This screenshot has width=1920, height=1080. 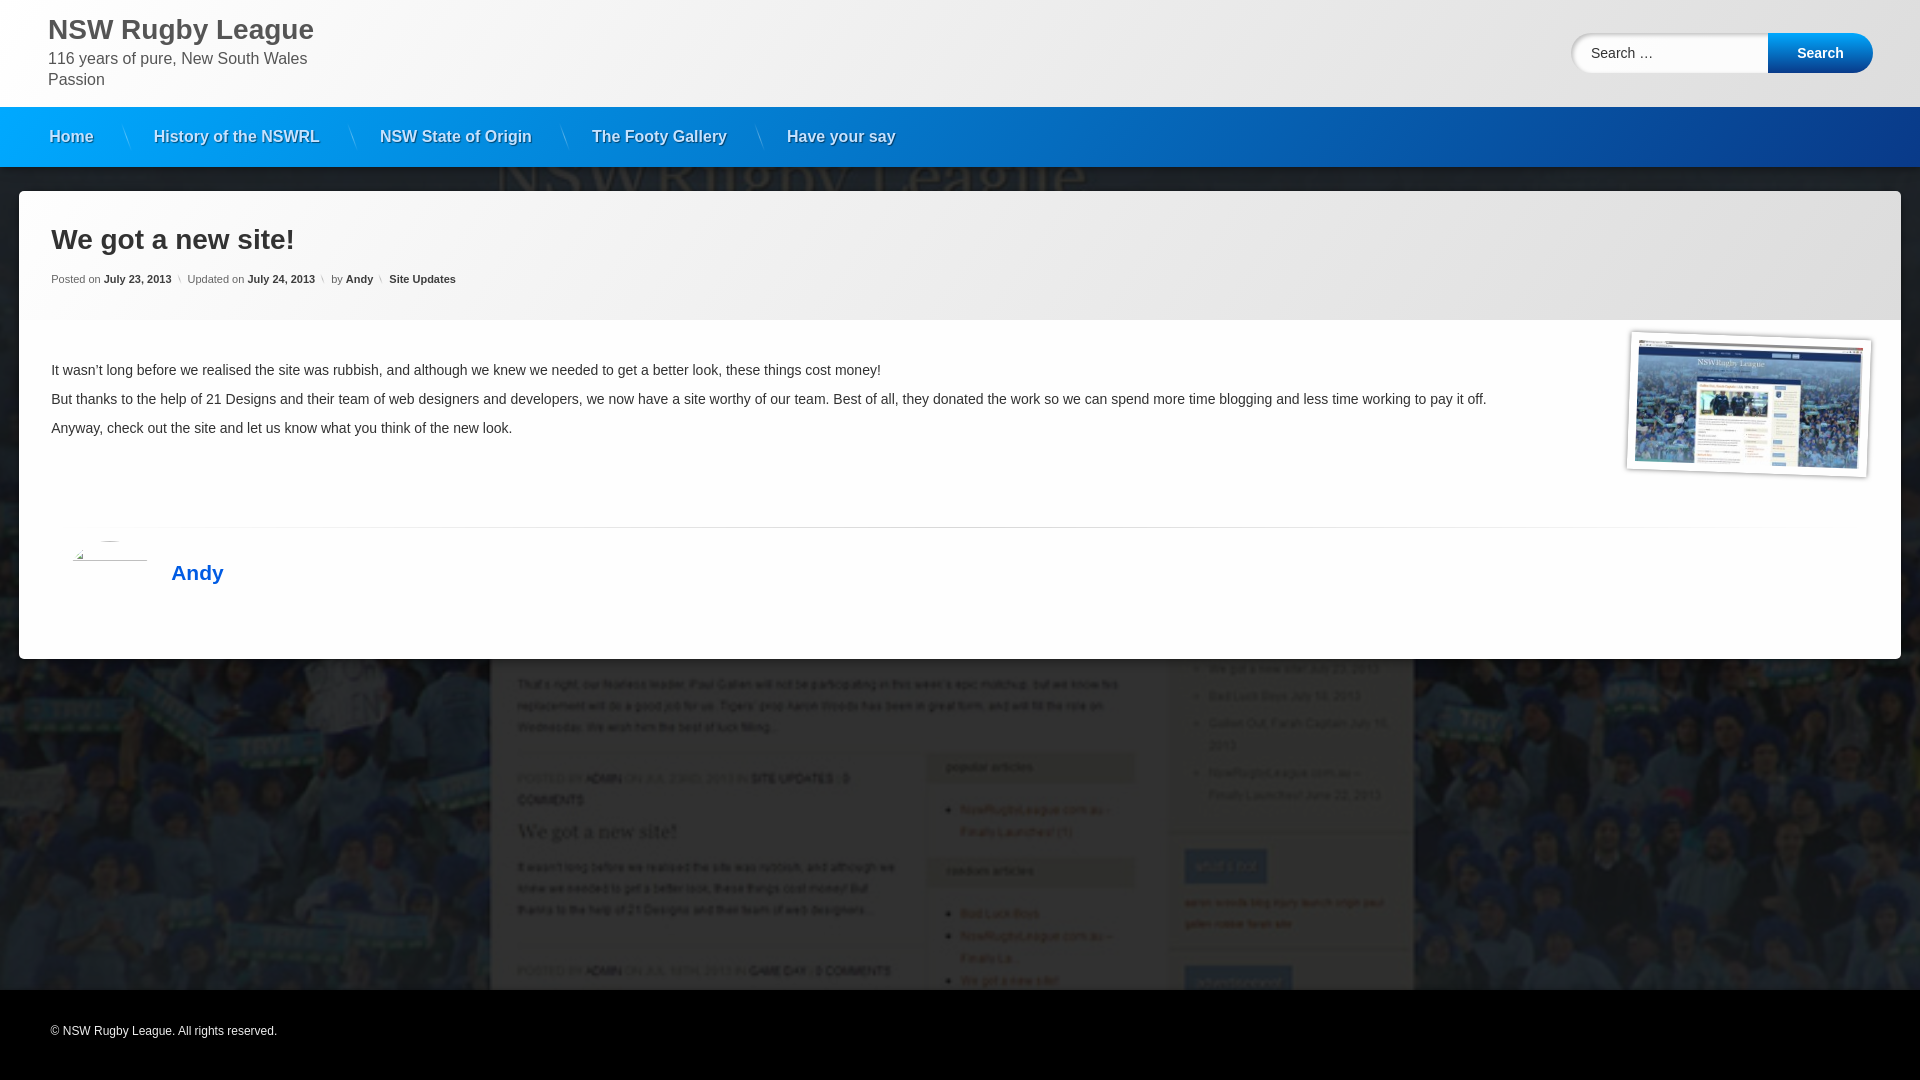 What do you see at coordinates (422, 279) in the screenshot?
I see `Site Updates` at bounding box center [422, 279].